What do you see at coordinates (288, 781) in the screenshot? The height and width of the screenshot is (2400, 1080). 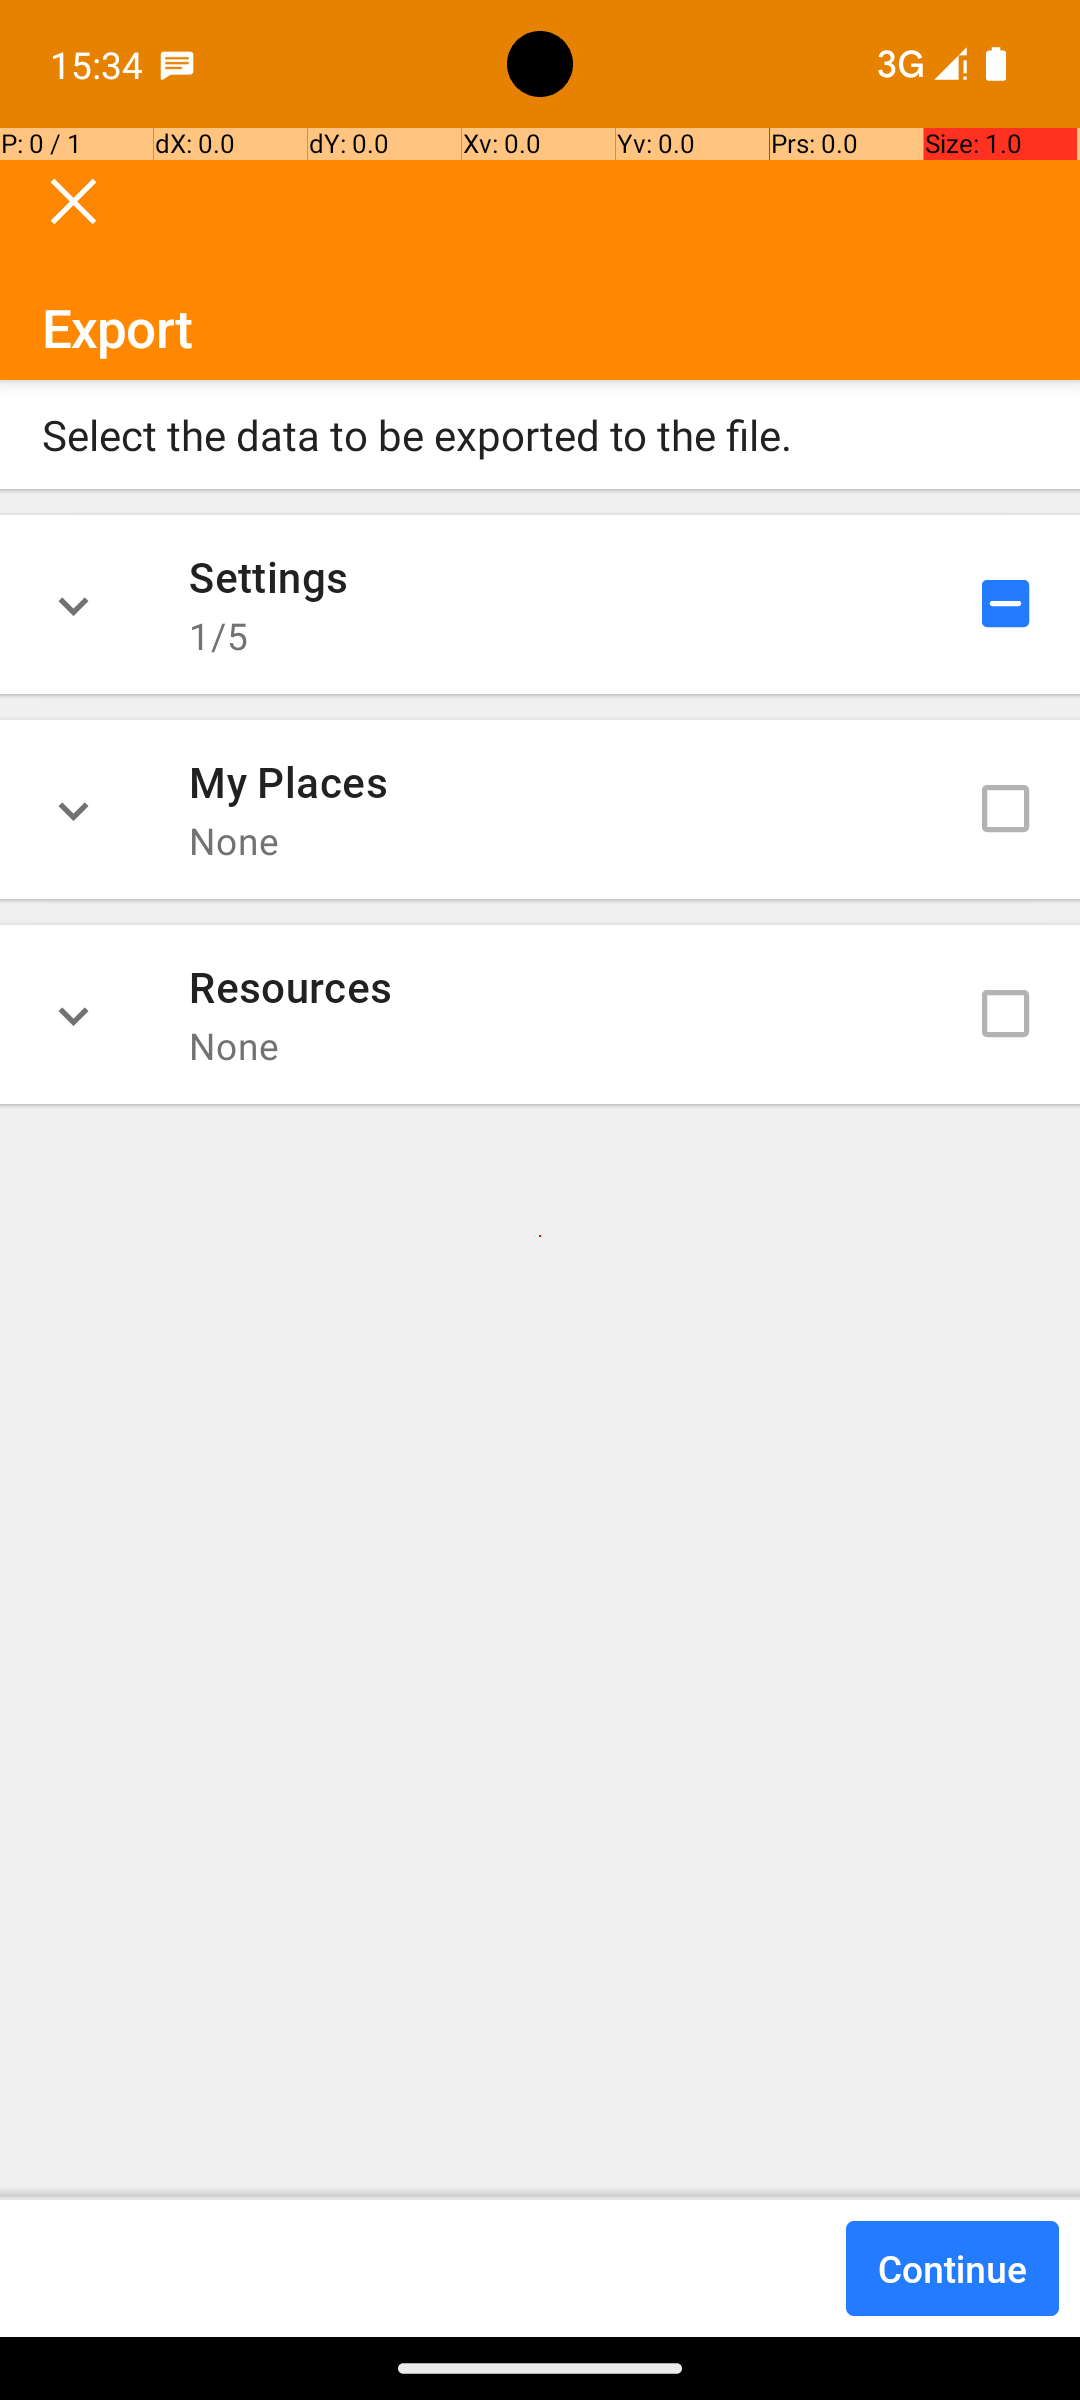 I see `My Places` at bounding box center [288, 781].